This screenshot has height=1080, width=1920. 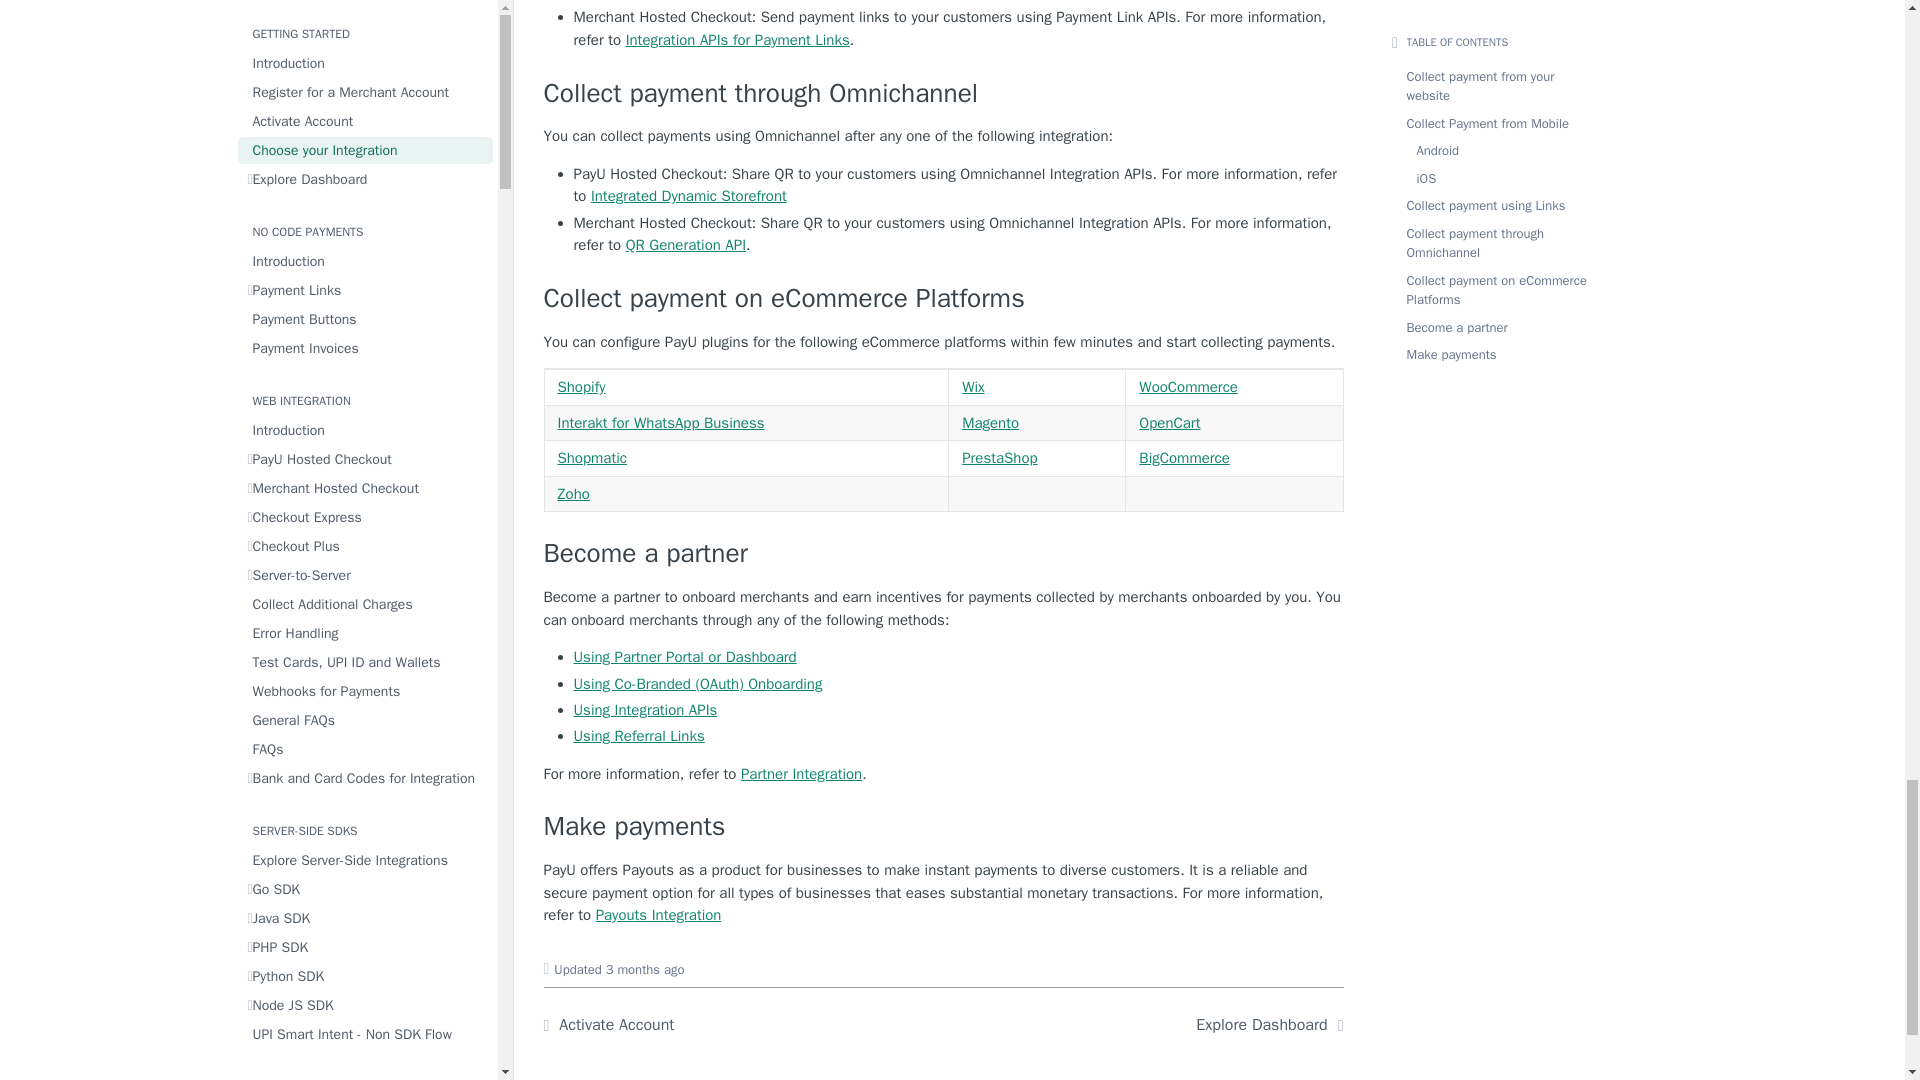 What do you see at coordinates (944, 299) in the screenshot?
I see `Collect payment on eCommerce Platforms` at bounding box center [944, 299].